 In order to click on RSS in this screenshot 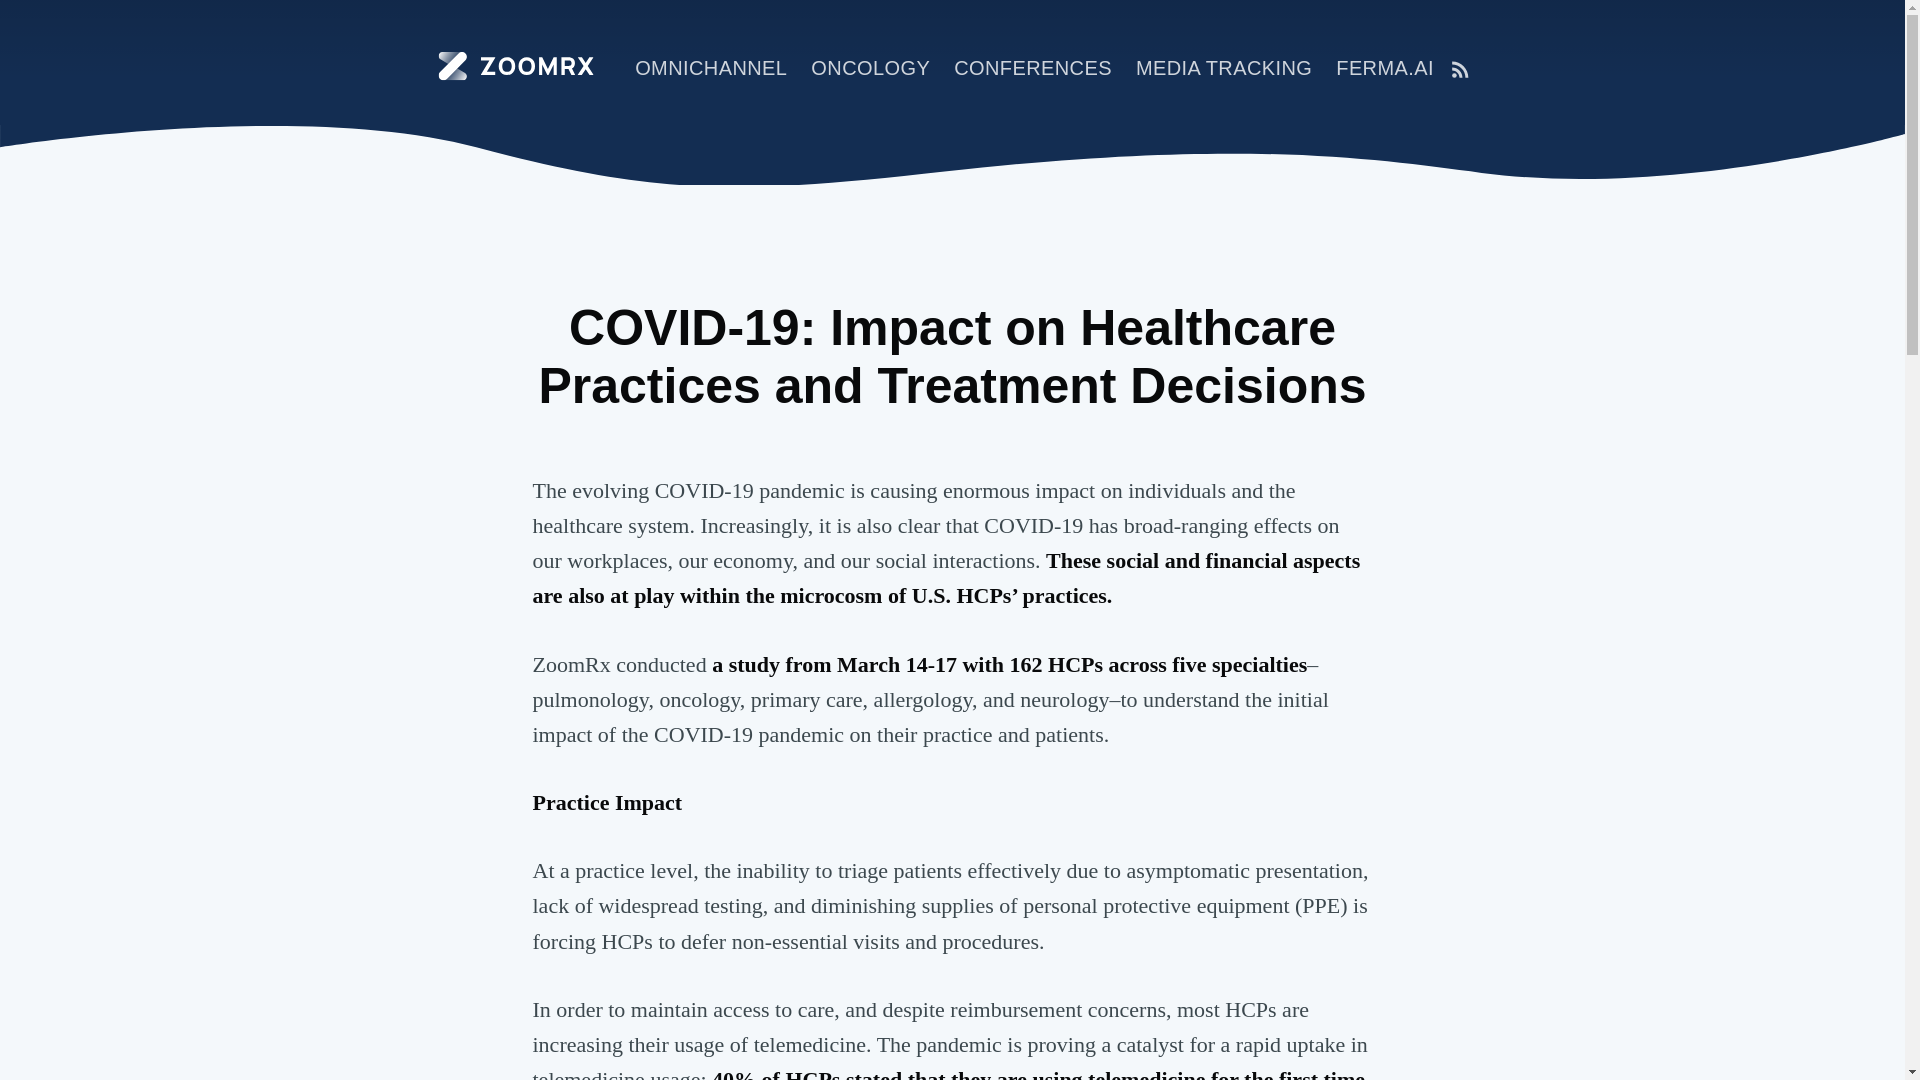, I will do `click(1460, 70)`.